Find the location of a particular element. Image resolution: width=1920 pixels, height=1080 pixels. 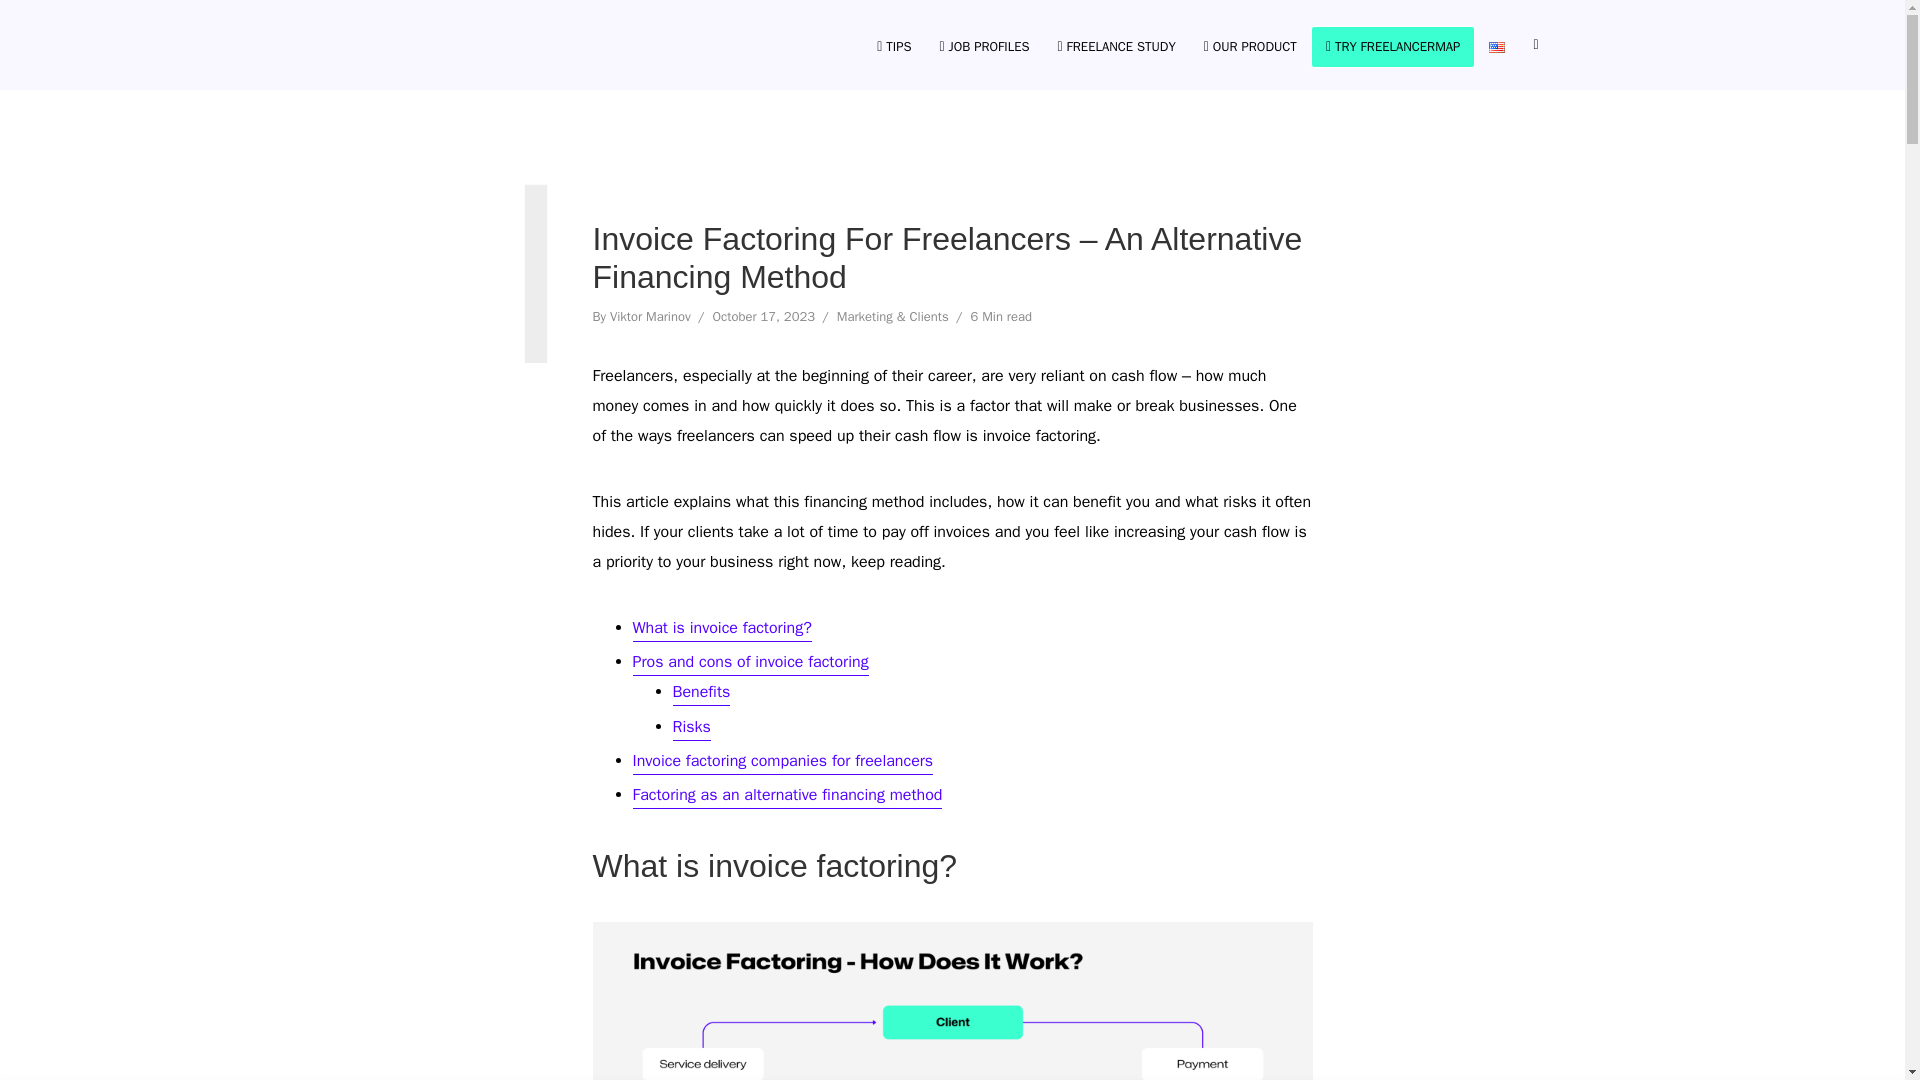

Viktor Marinov is located at coordinates (650, 318).